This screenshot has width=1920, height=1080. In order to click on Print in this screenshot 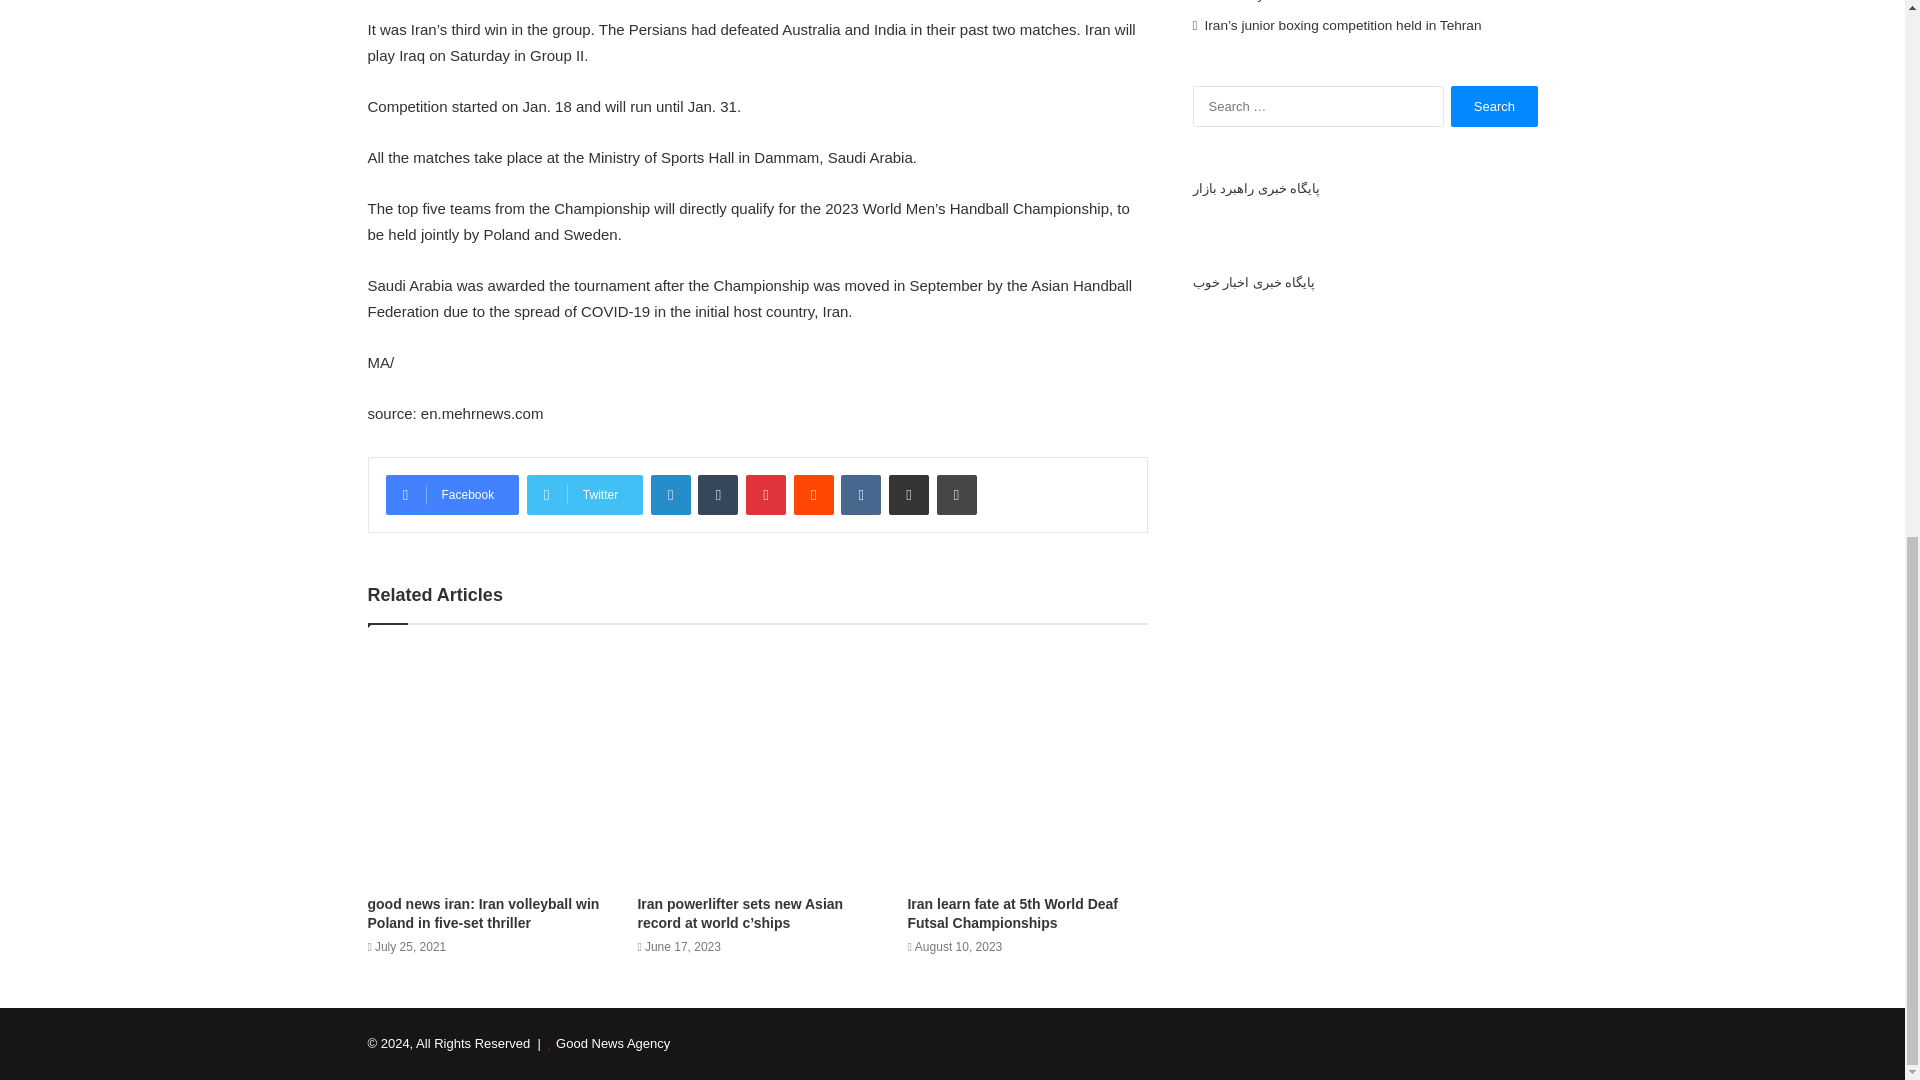, I will do `click(956, 495)`.